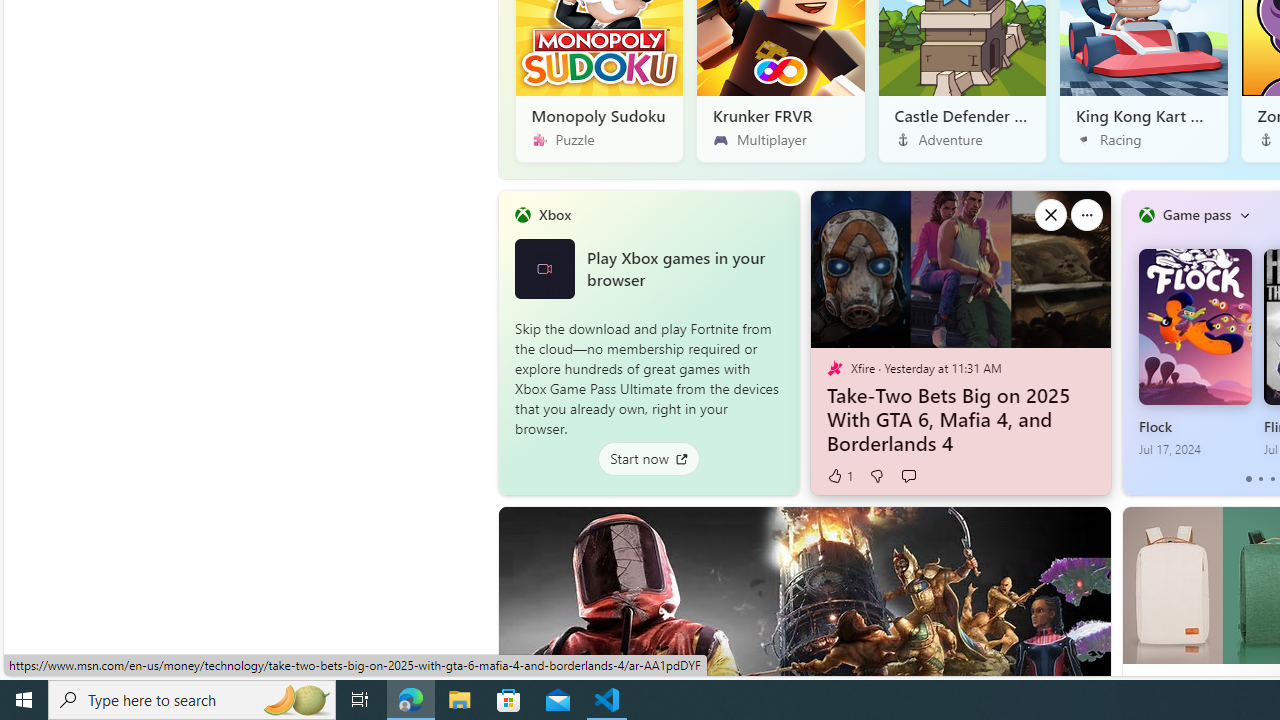 This screenshot has height=720, width=1280. I want to click on Start now, so click(648, 458).